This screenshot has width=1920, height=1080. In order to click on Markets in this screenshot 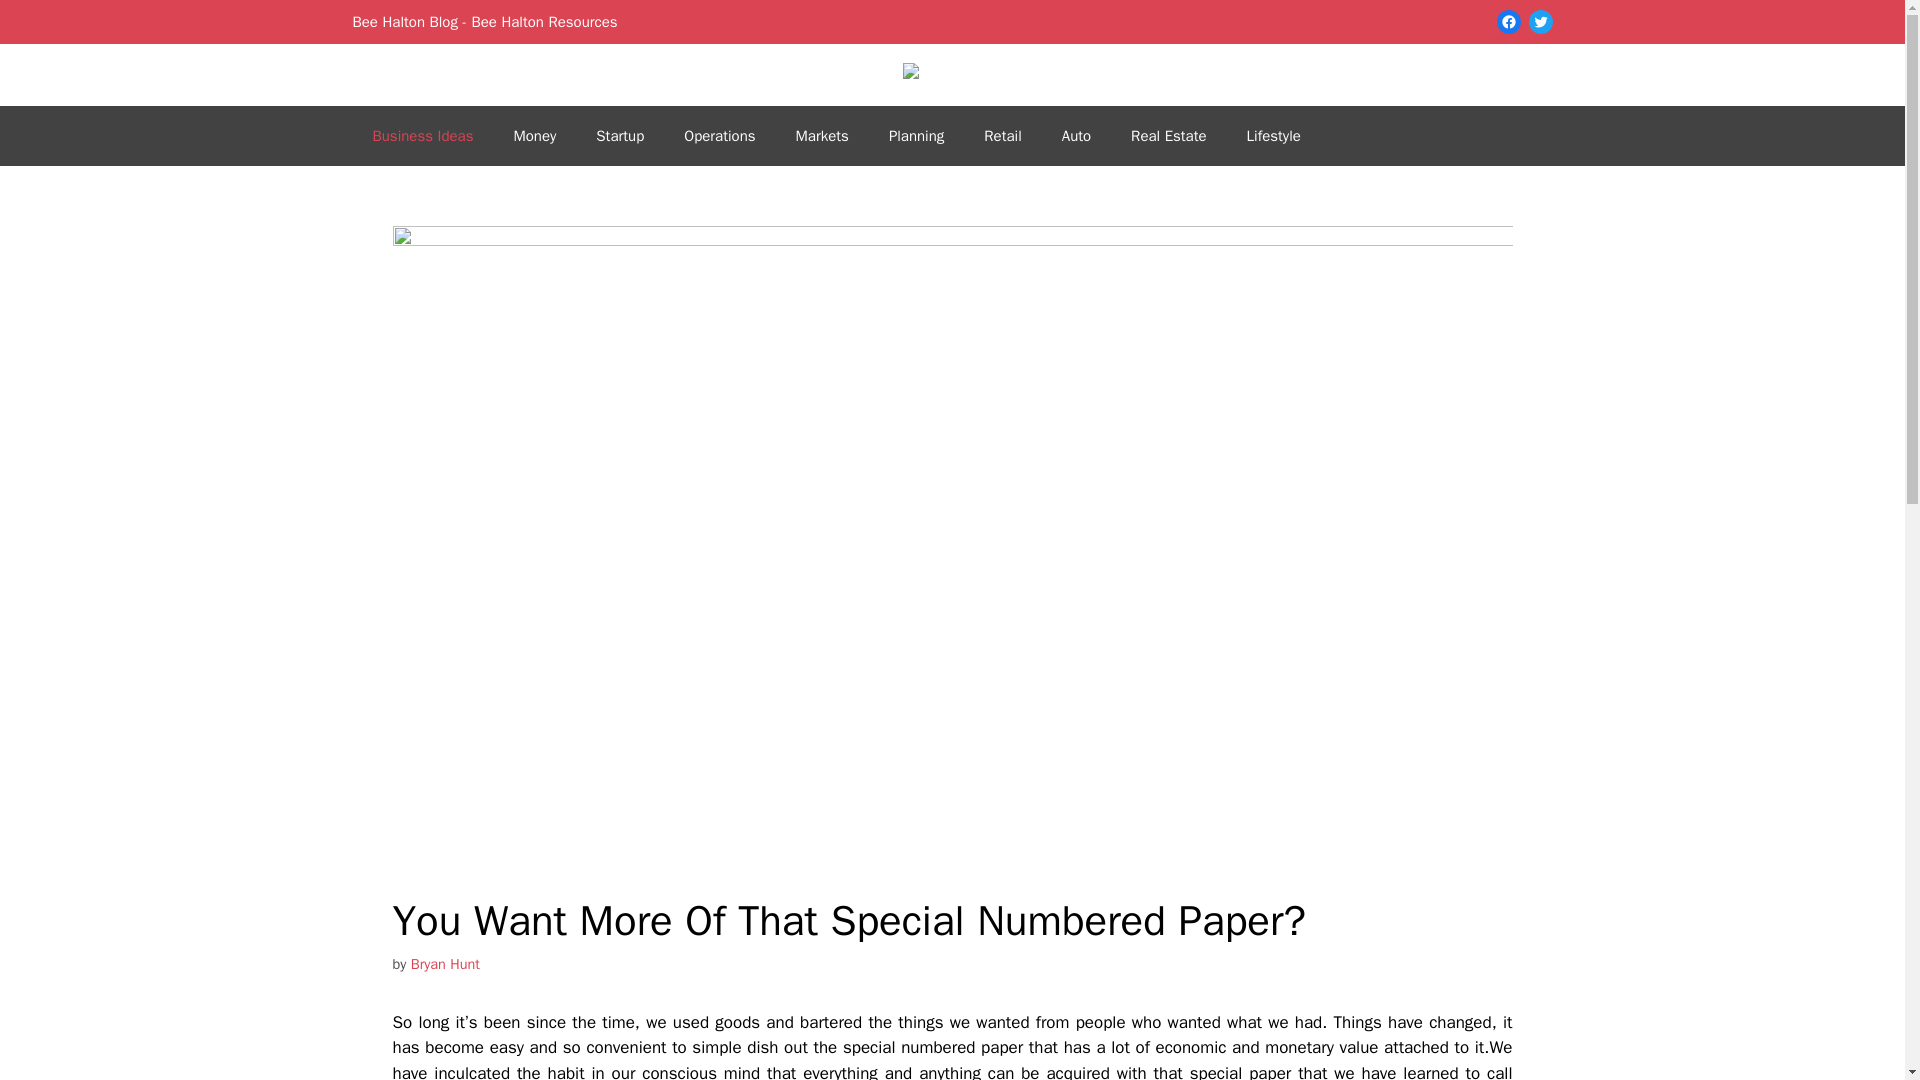, I will do `click(822, 136)`.